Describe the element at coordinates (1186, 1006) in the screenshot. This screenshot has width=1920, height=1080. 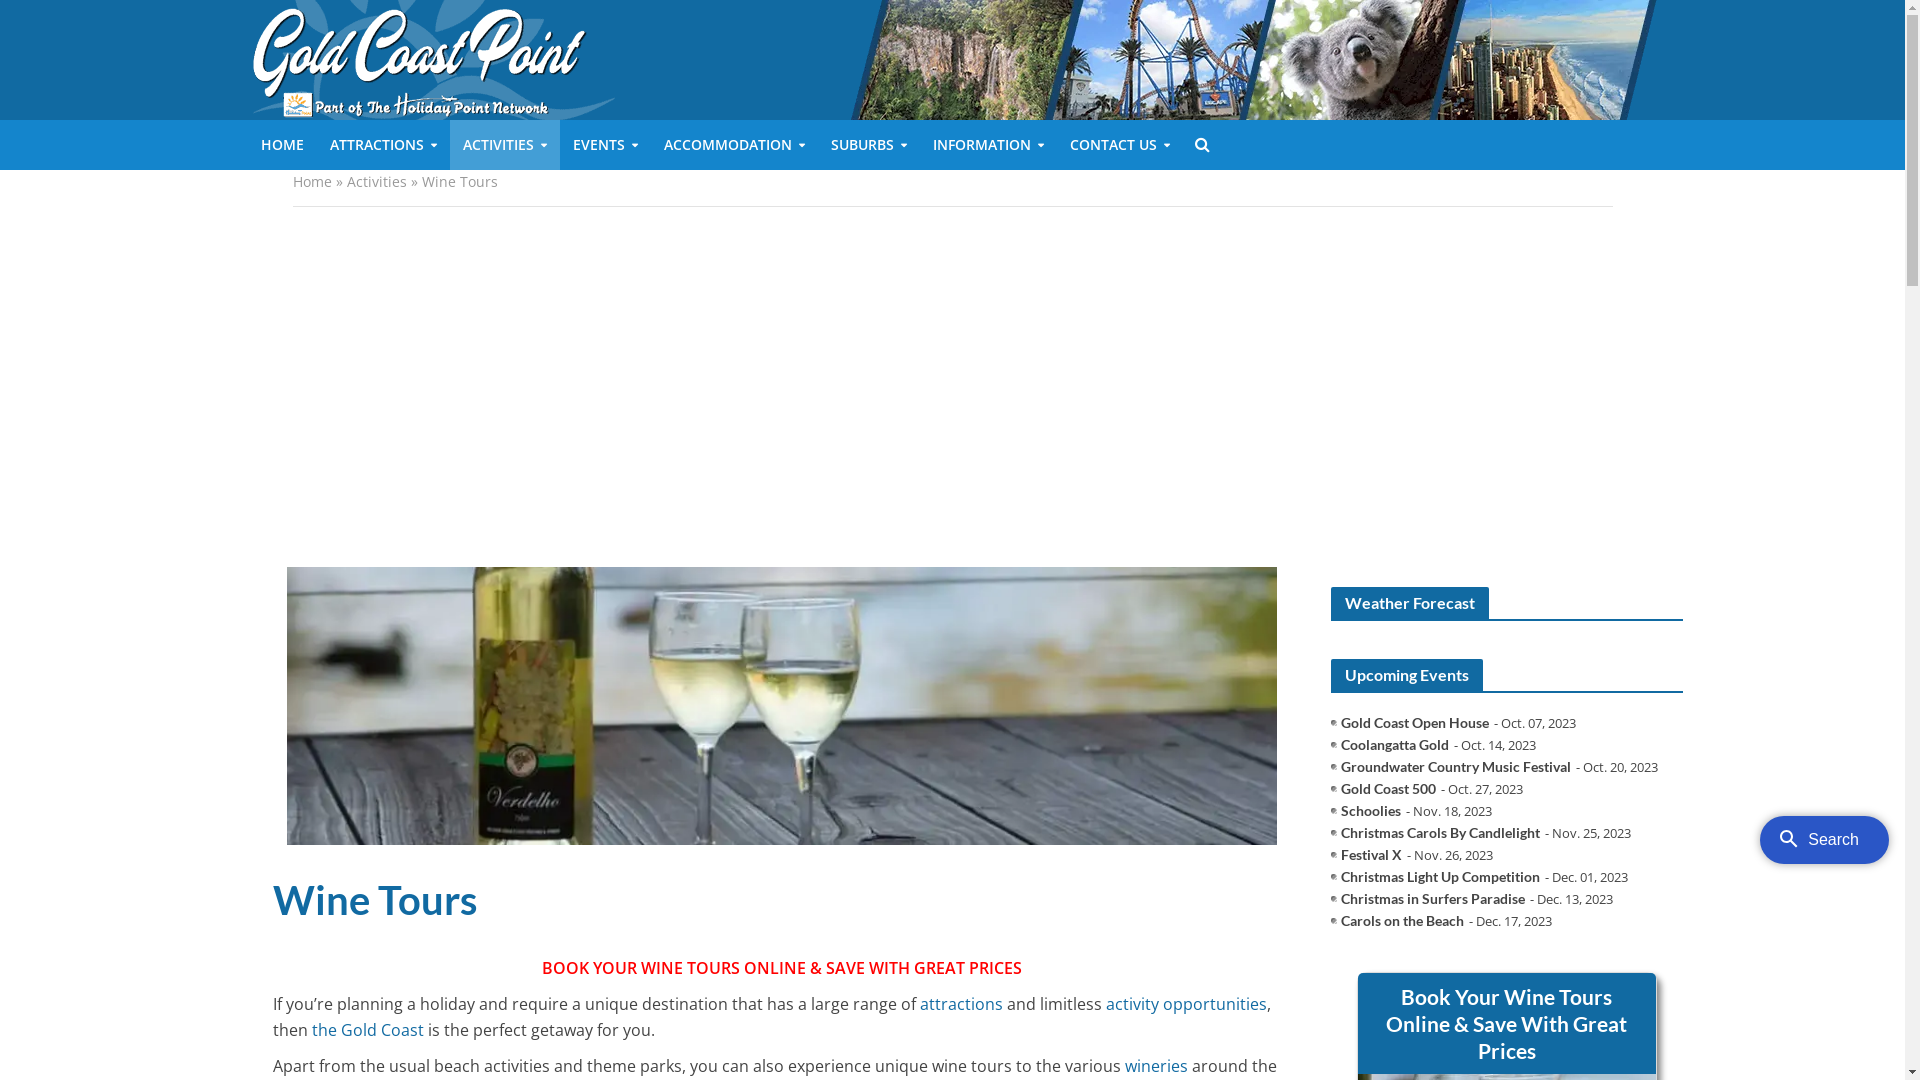
I see `activity opportunities` at that location.